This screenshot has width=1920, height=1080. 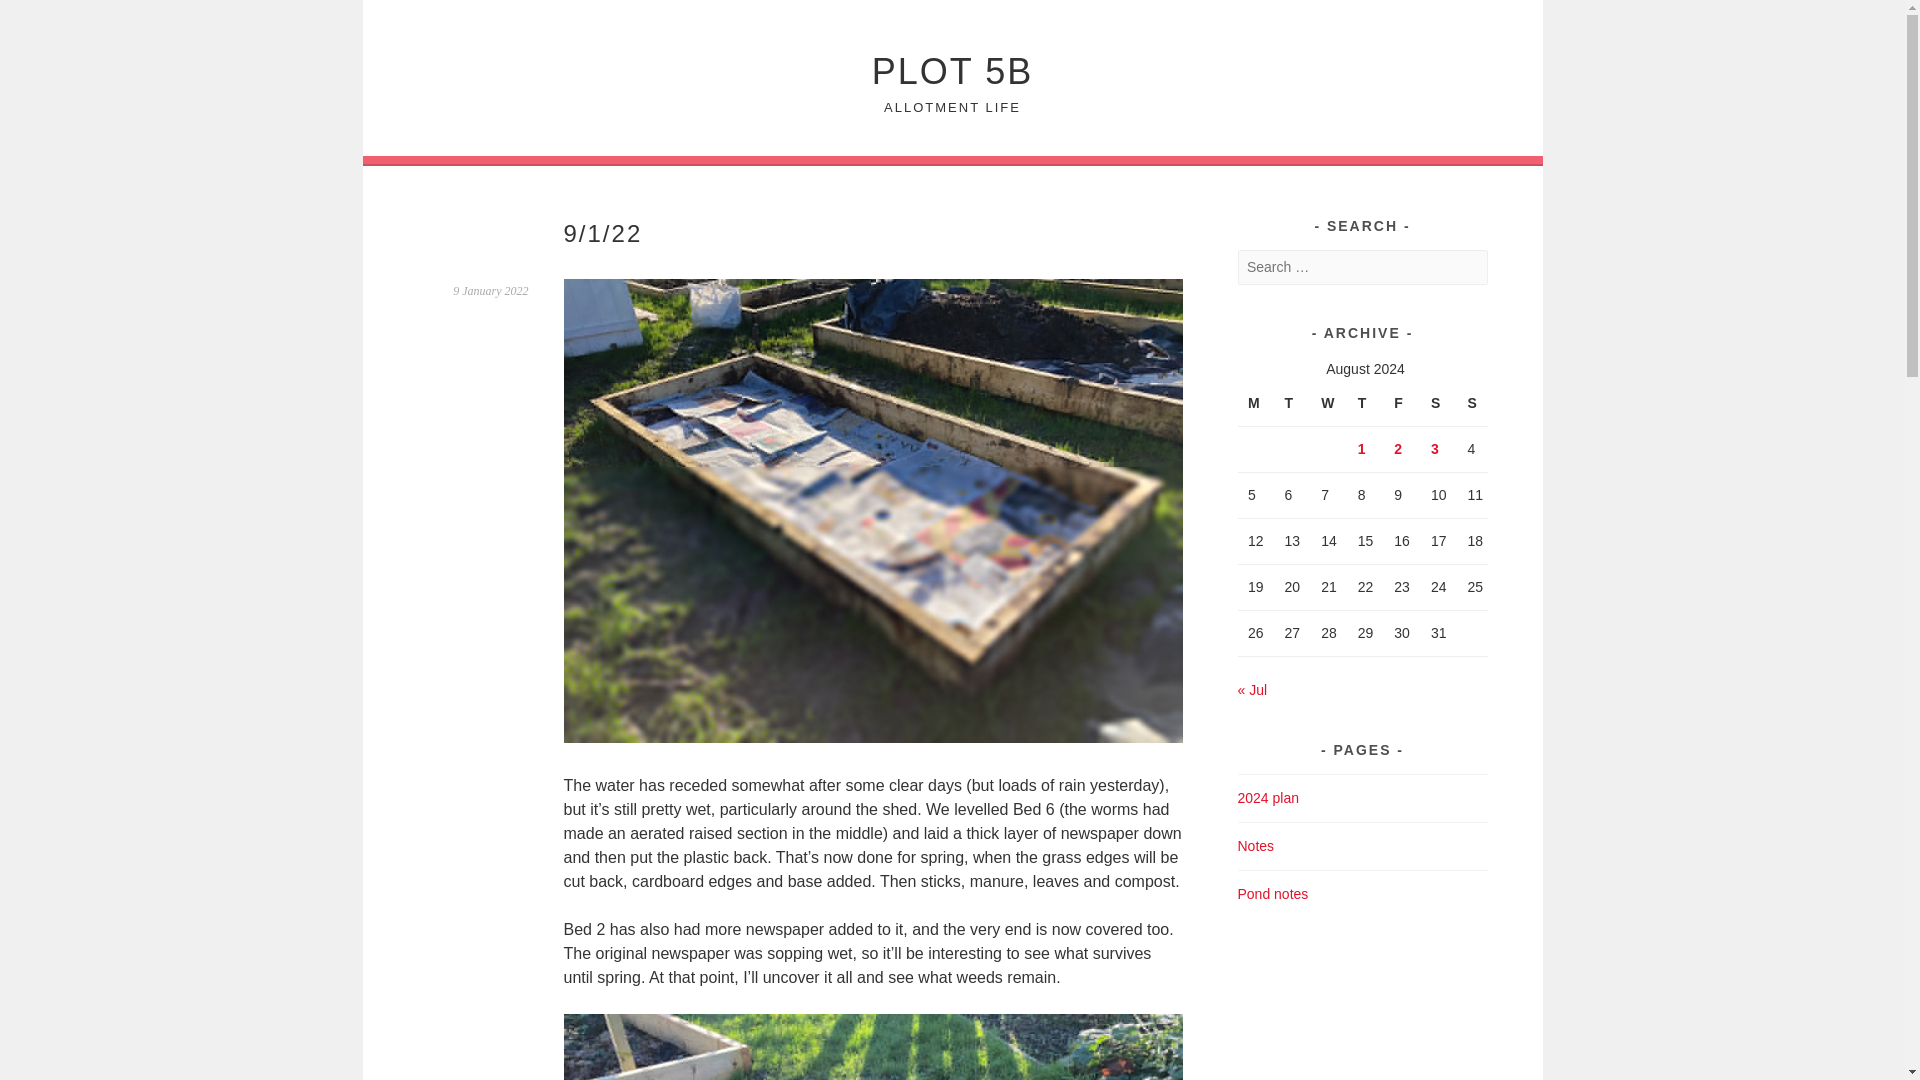 I want to click on Search, so click(x=40, y=18).